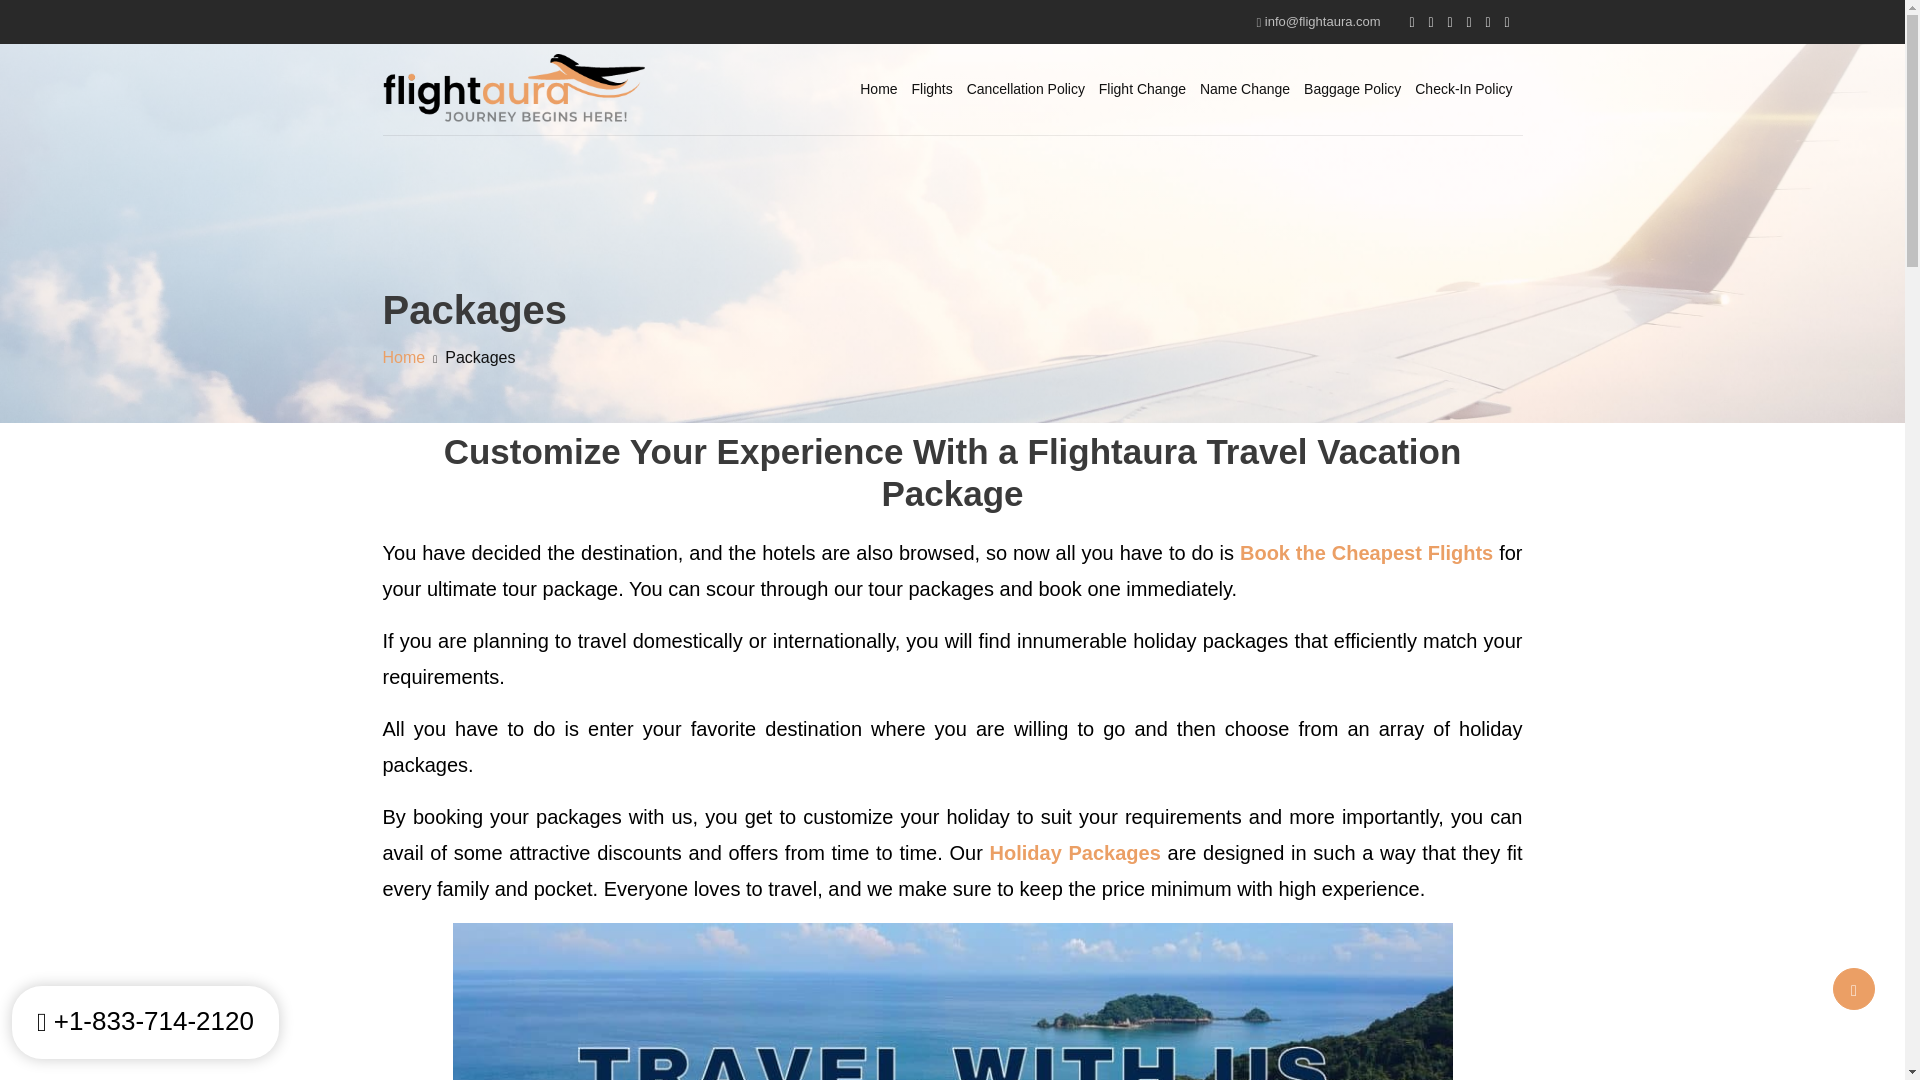 The width and height of the screenshot is (1920, 1080). What do you see at coordinates (1366, 552) in the screenshot?
I see `Book the Cheapest Flights` at bounding box center [1366, 552].